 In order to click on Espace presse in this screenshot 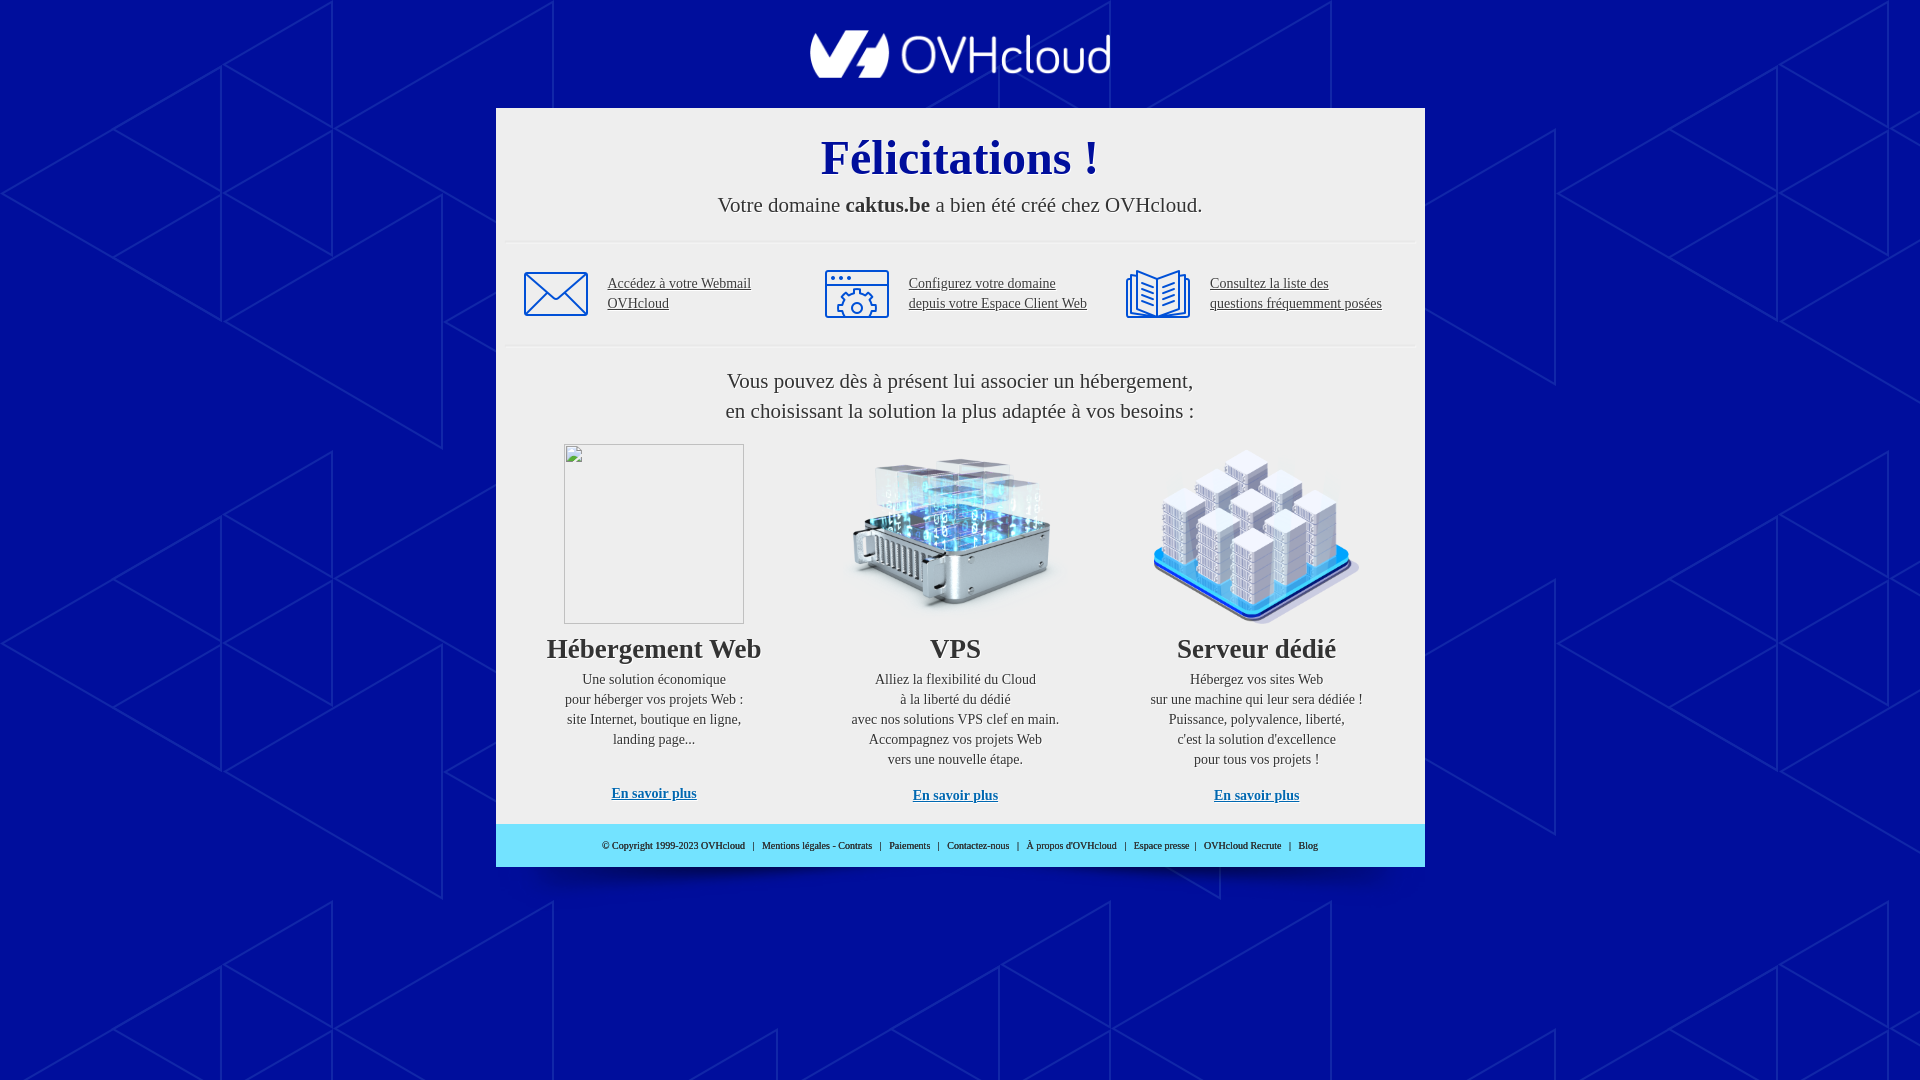, I will do `click(1162, 846)`.